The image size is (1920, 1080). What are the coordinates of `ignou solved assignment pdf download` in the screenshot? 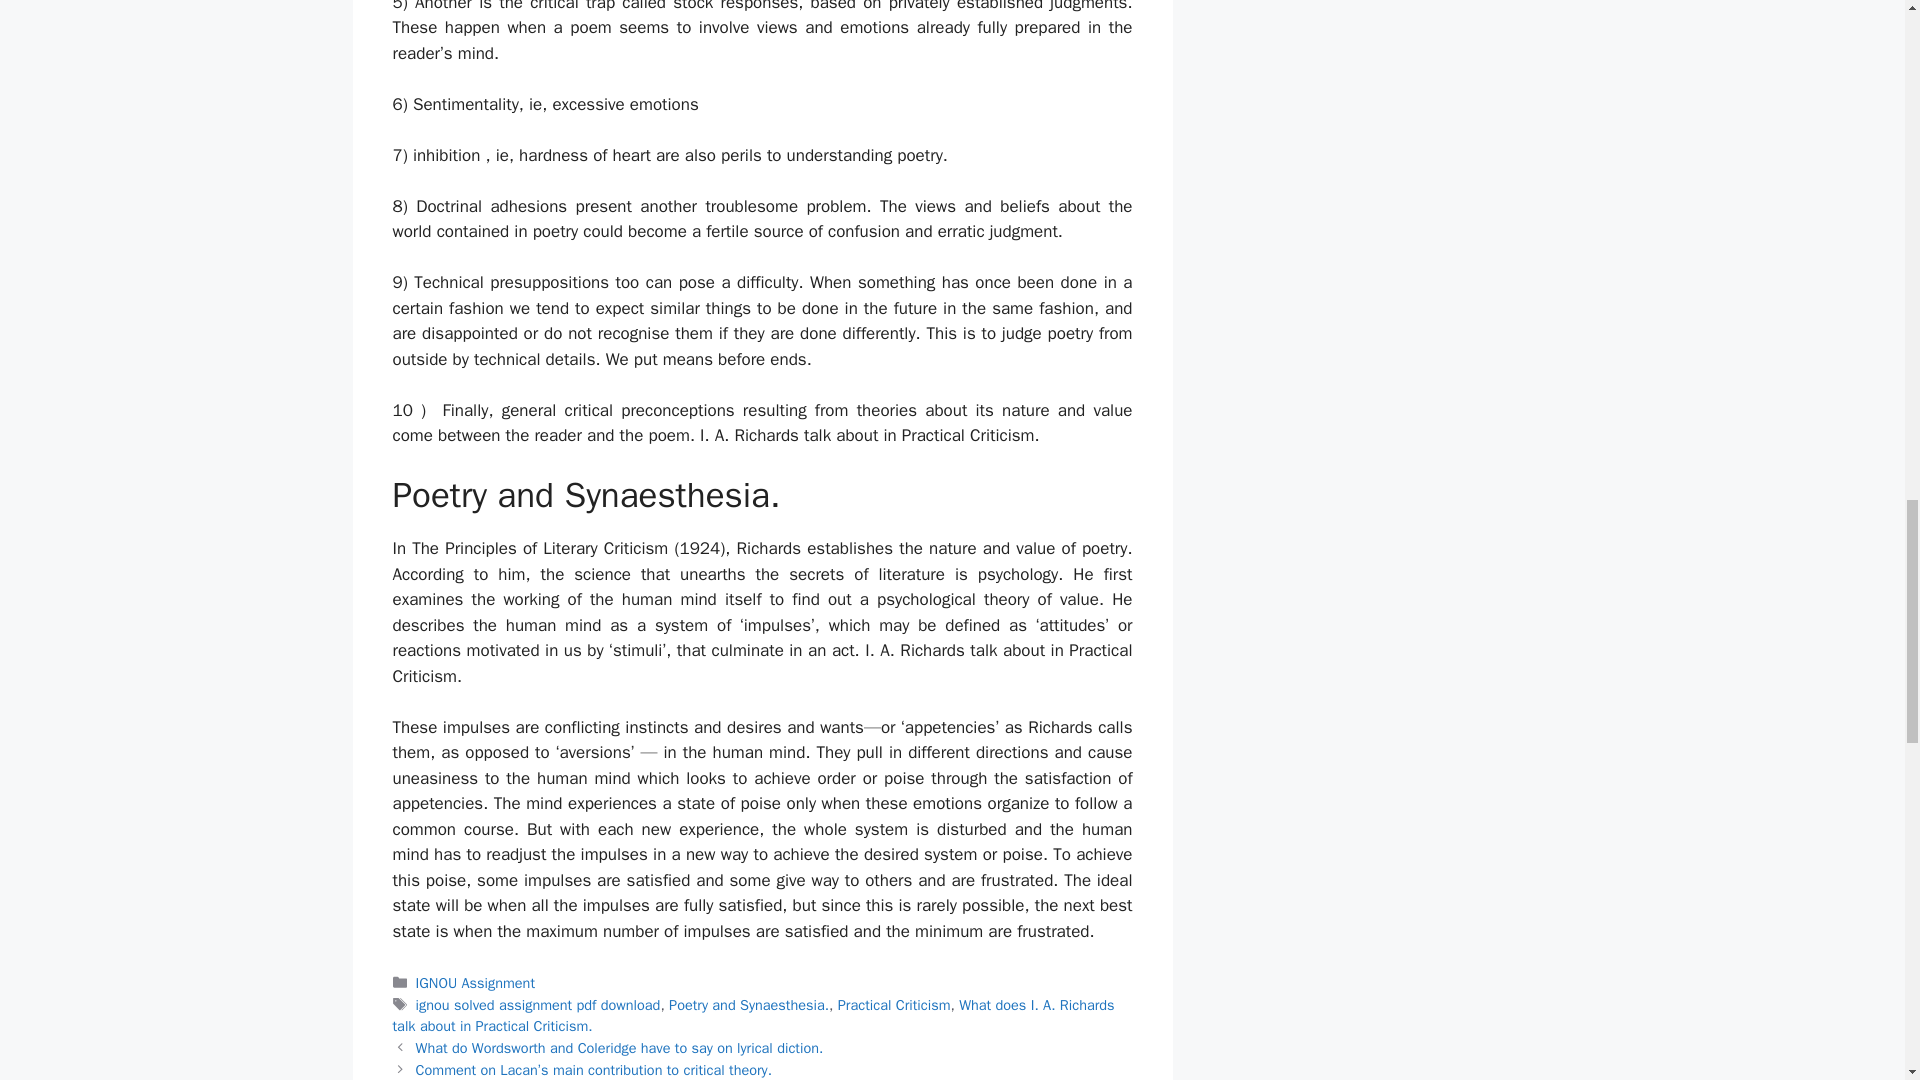 It's located at (538, 1004).